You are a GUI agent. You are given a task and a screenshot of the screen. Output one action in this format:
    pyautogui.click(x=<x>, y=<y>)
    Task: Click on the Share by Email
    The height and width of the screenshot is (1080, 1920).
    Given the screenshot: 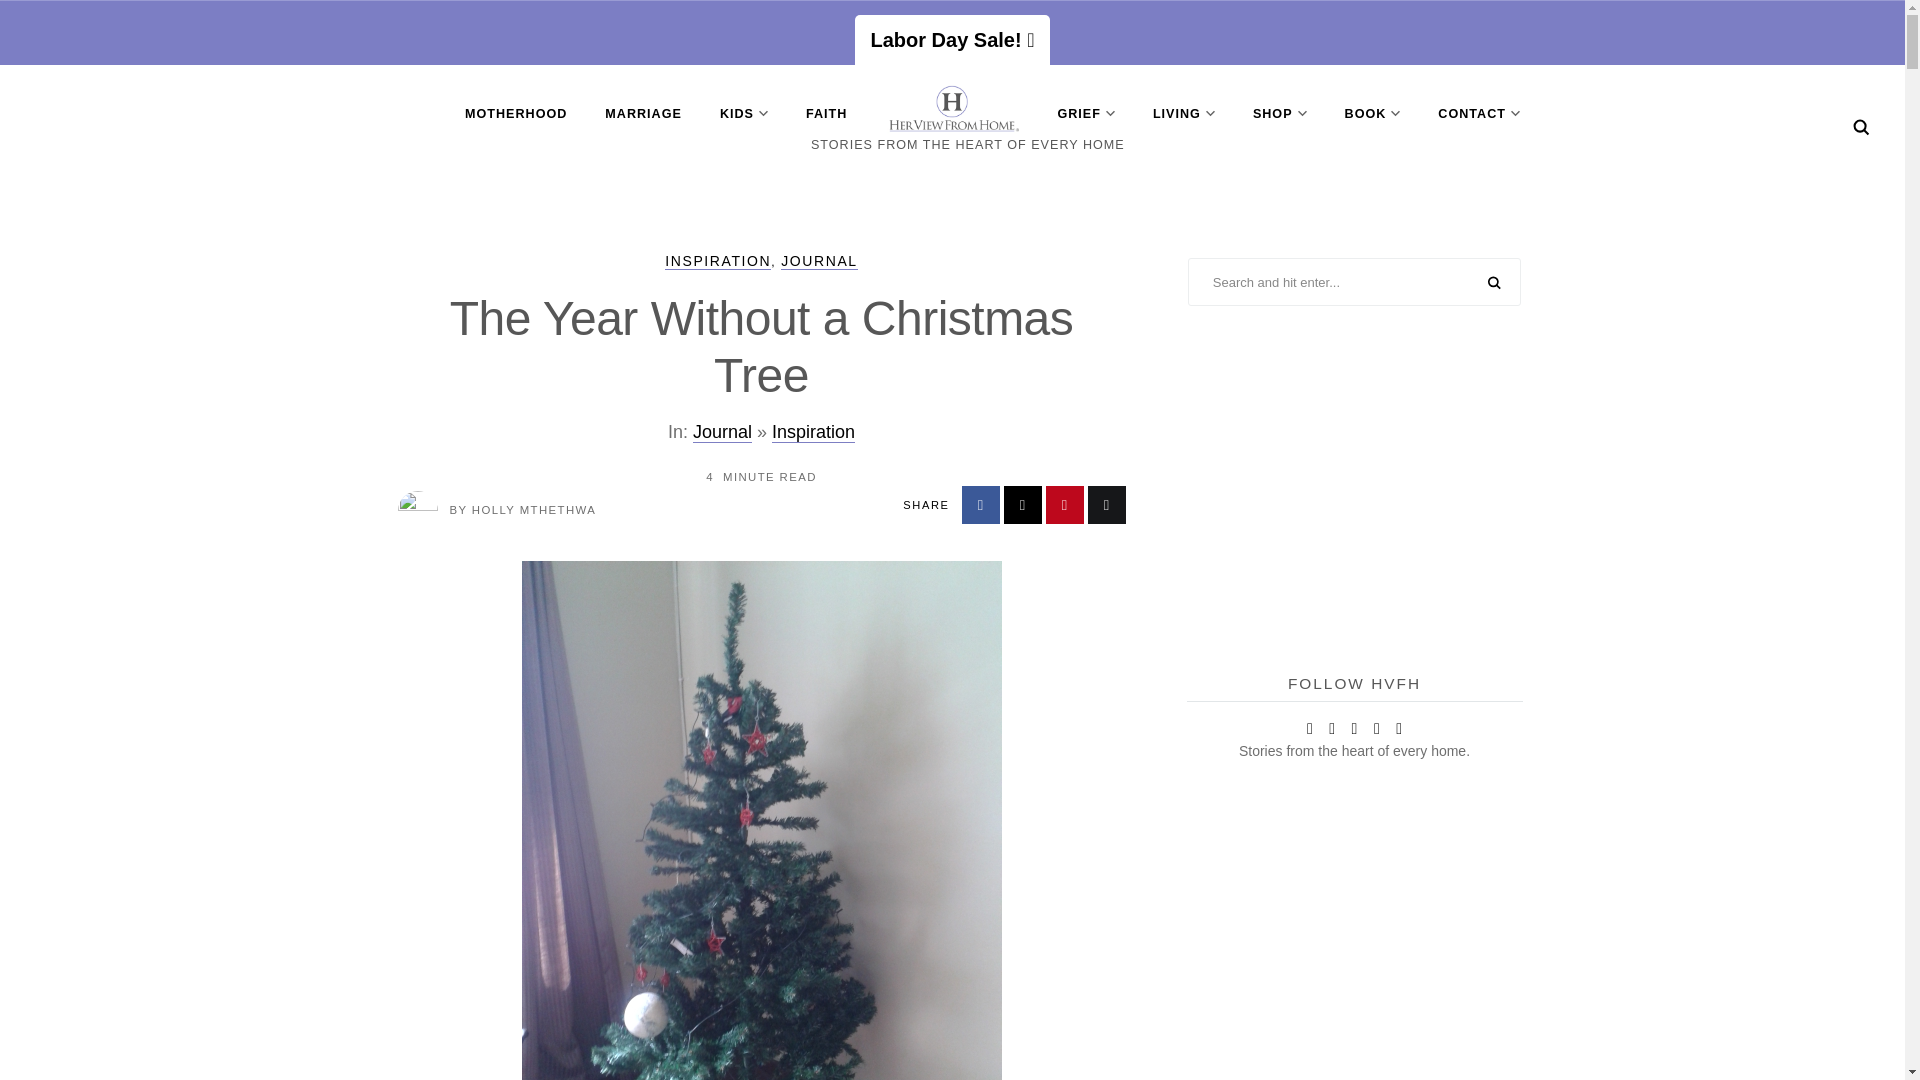 What is the action you would take?
    pyautogui.click(x=1106, y=504)
    